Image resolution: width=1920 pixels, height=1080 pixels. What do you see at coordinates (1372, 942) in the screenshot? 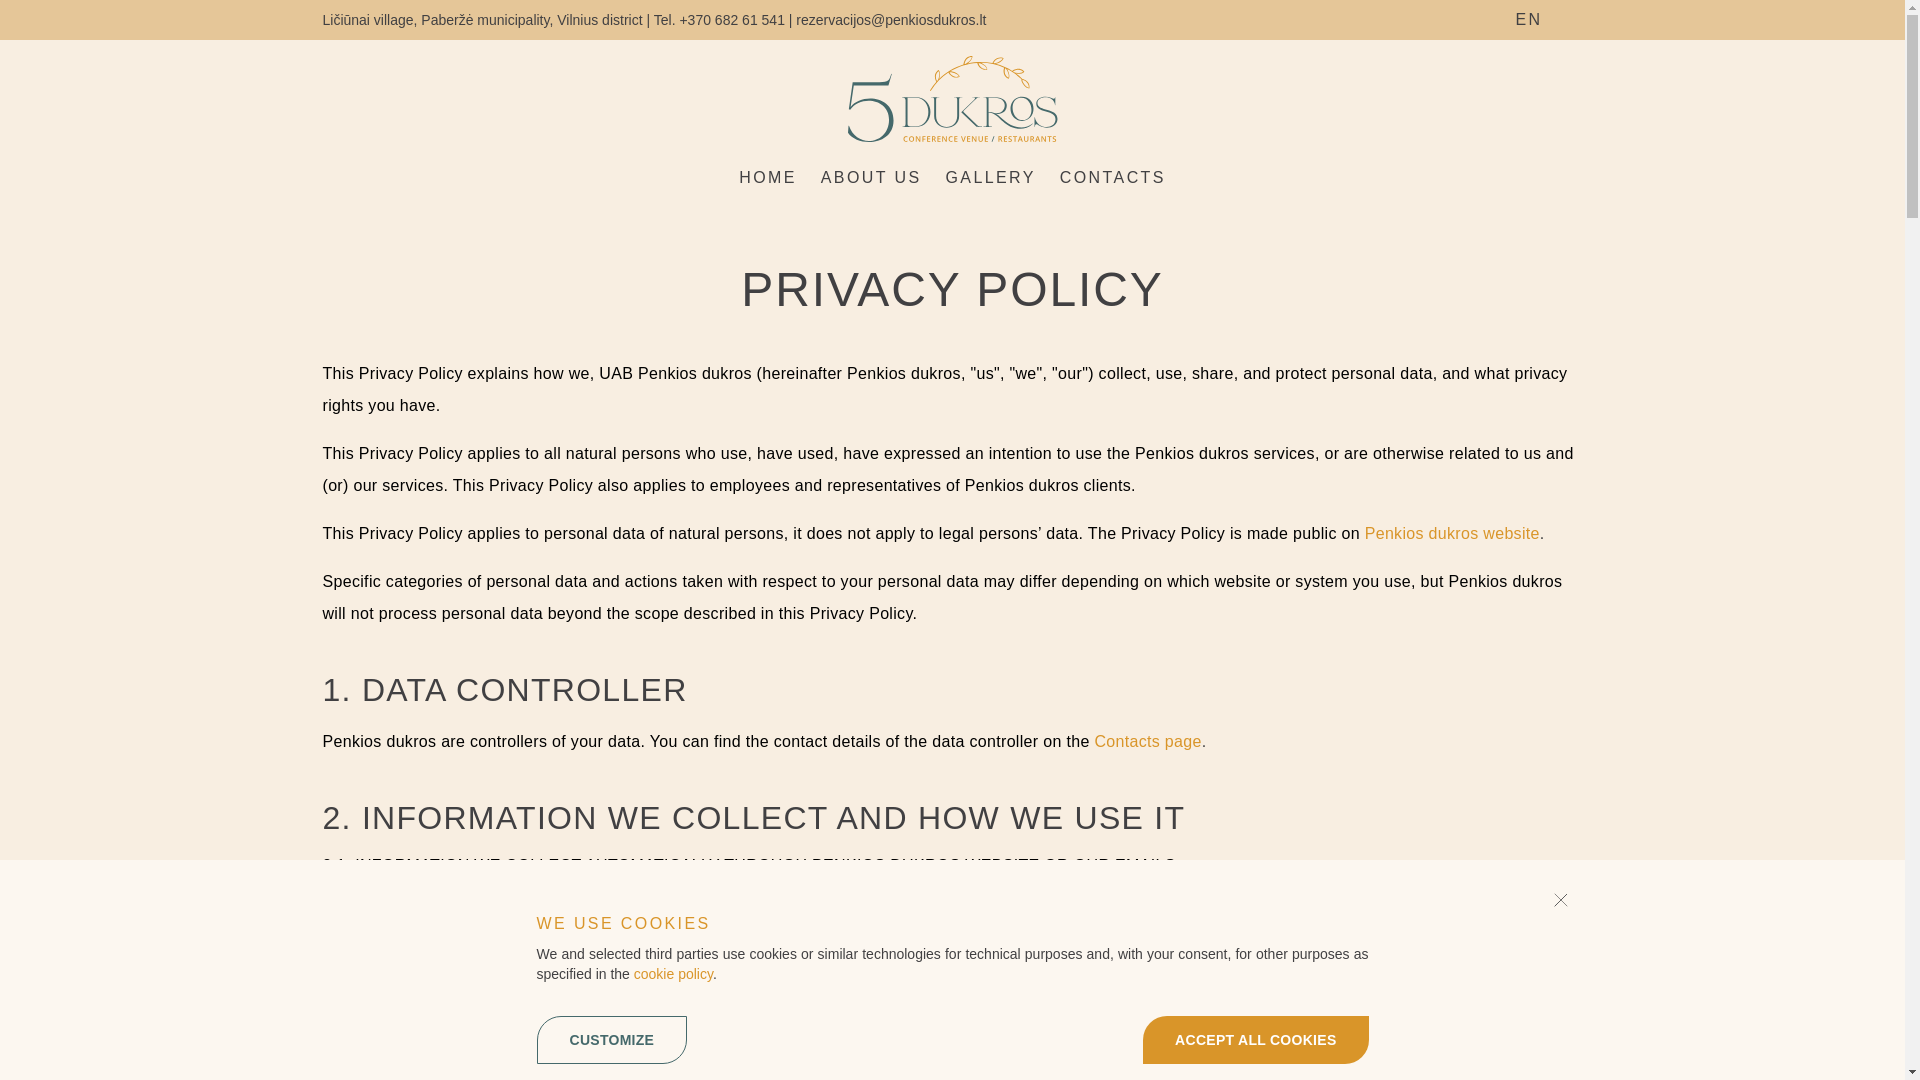
I see `here` at bounding box center [1372, 942].